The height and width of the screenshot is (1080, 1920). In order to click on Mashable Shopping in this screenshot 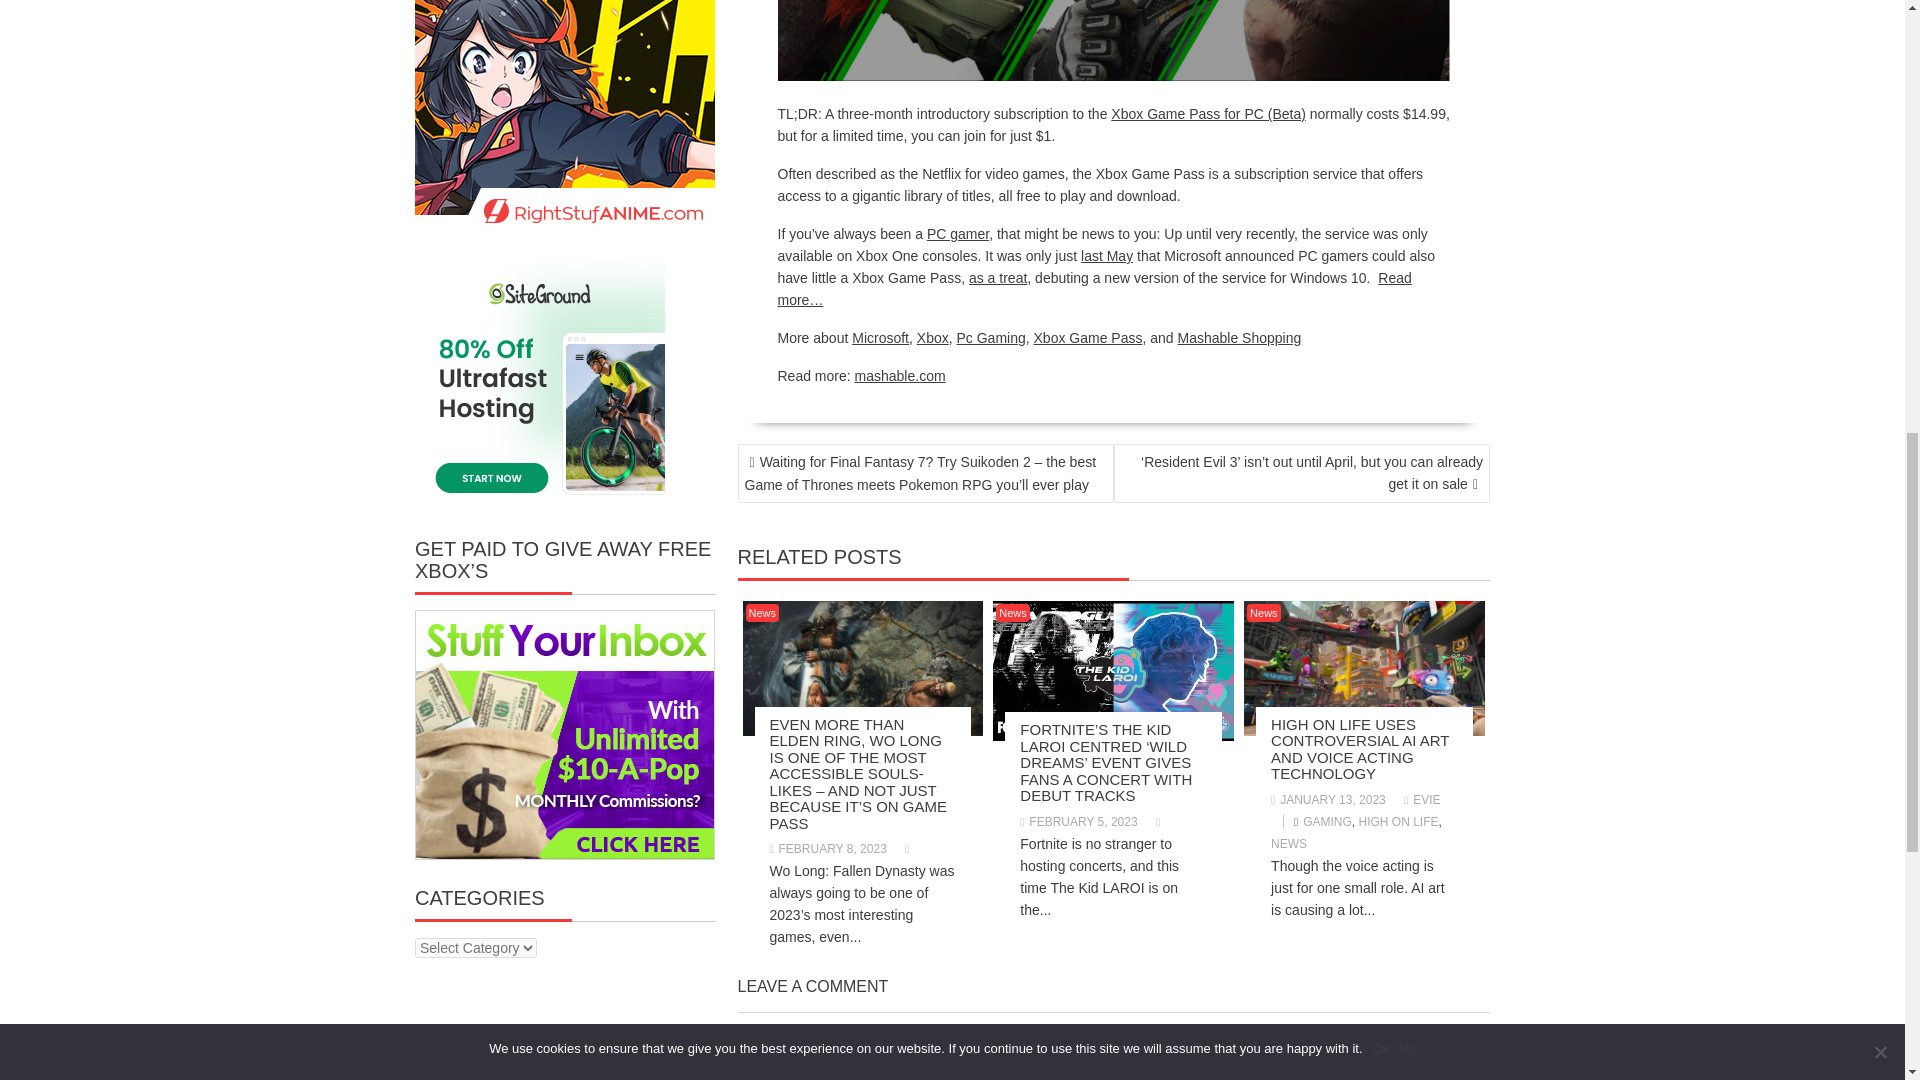, I will do `click(1240, 338)`.